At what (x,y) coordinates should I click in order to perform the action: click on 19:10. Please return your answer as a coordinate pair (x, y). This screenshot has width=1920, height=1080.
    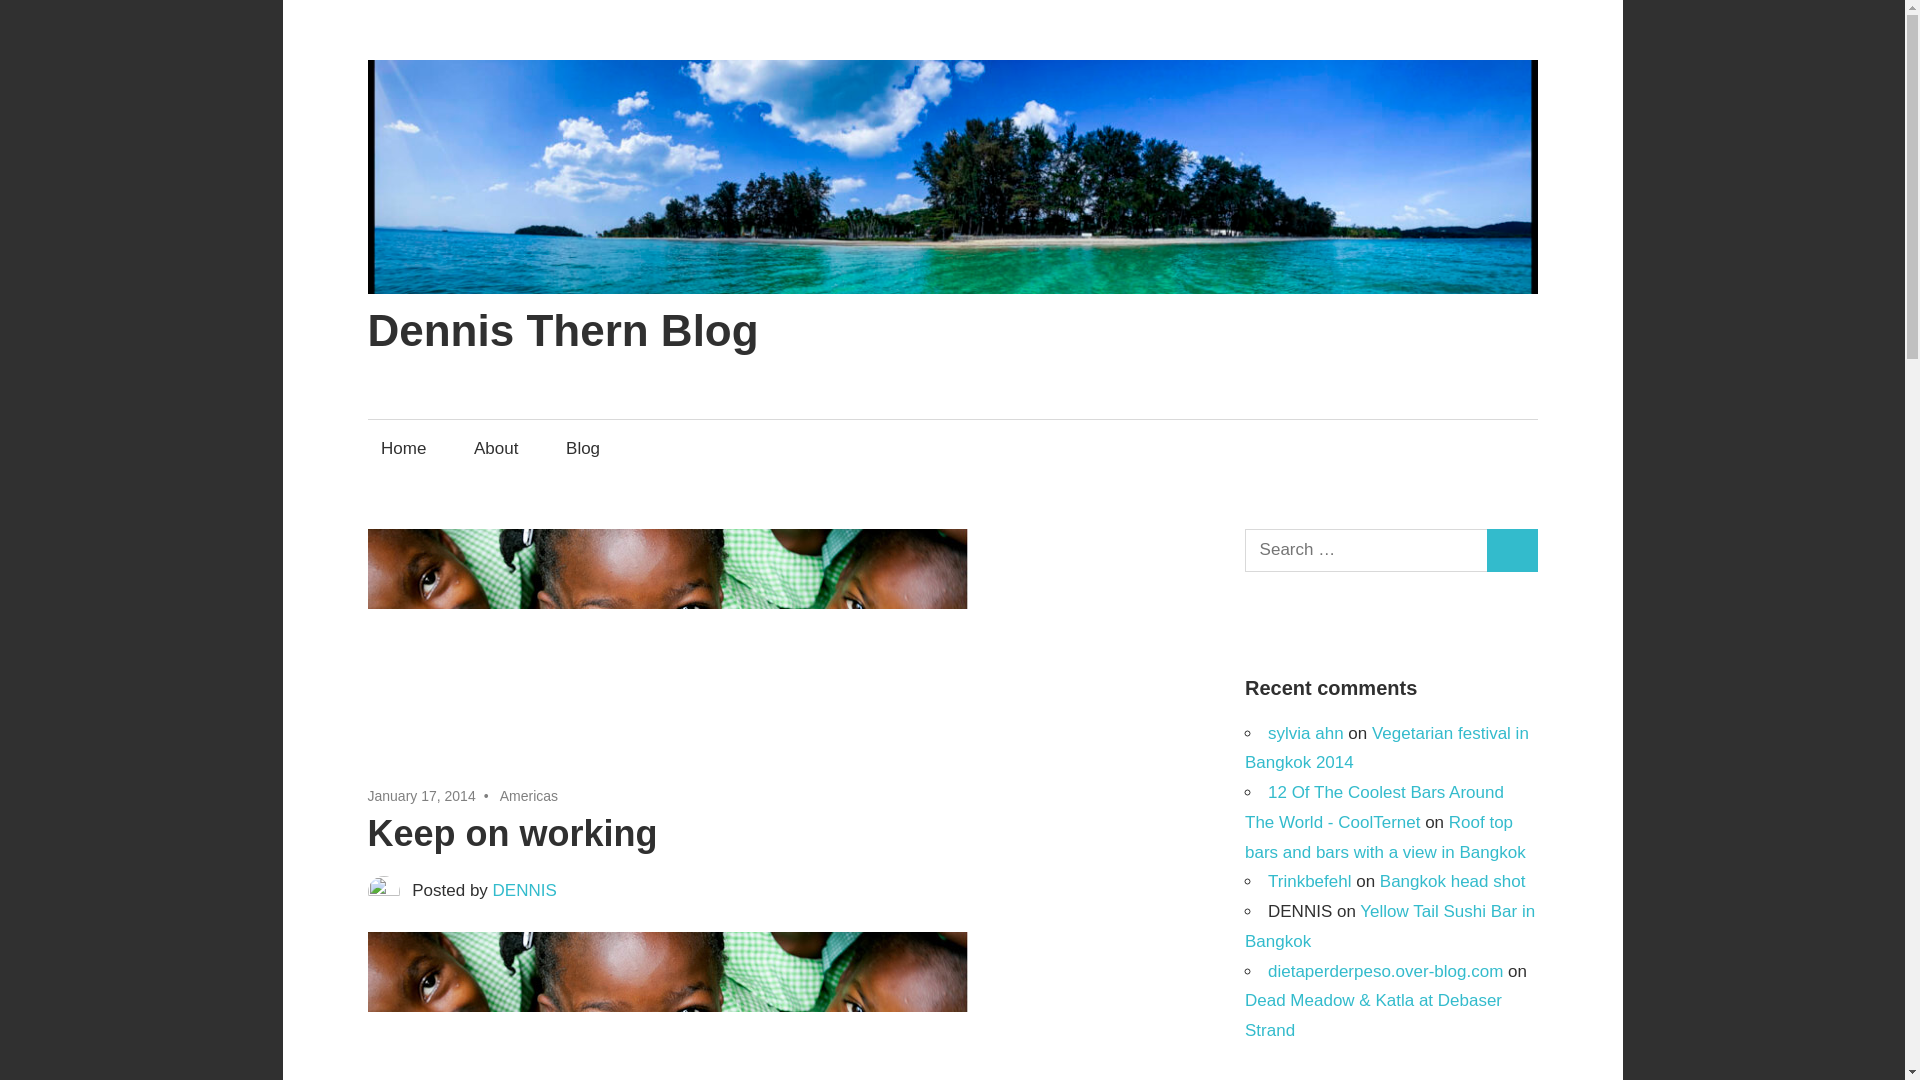
    Looking at the image, I should click on (422, 796).